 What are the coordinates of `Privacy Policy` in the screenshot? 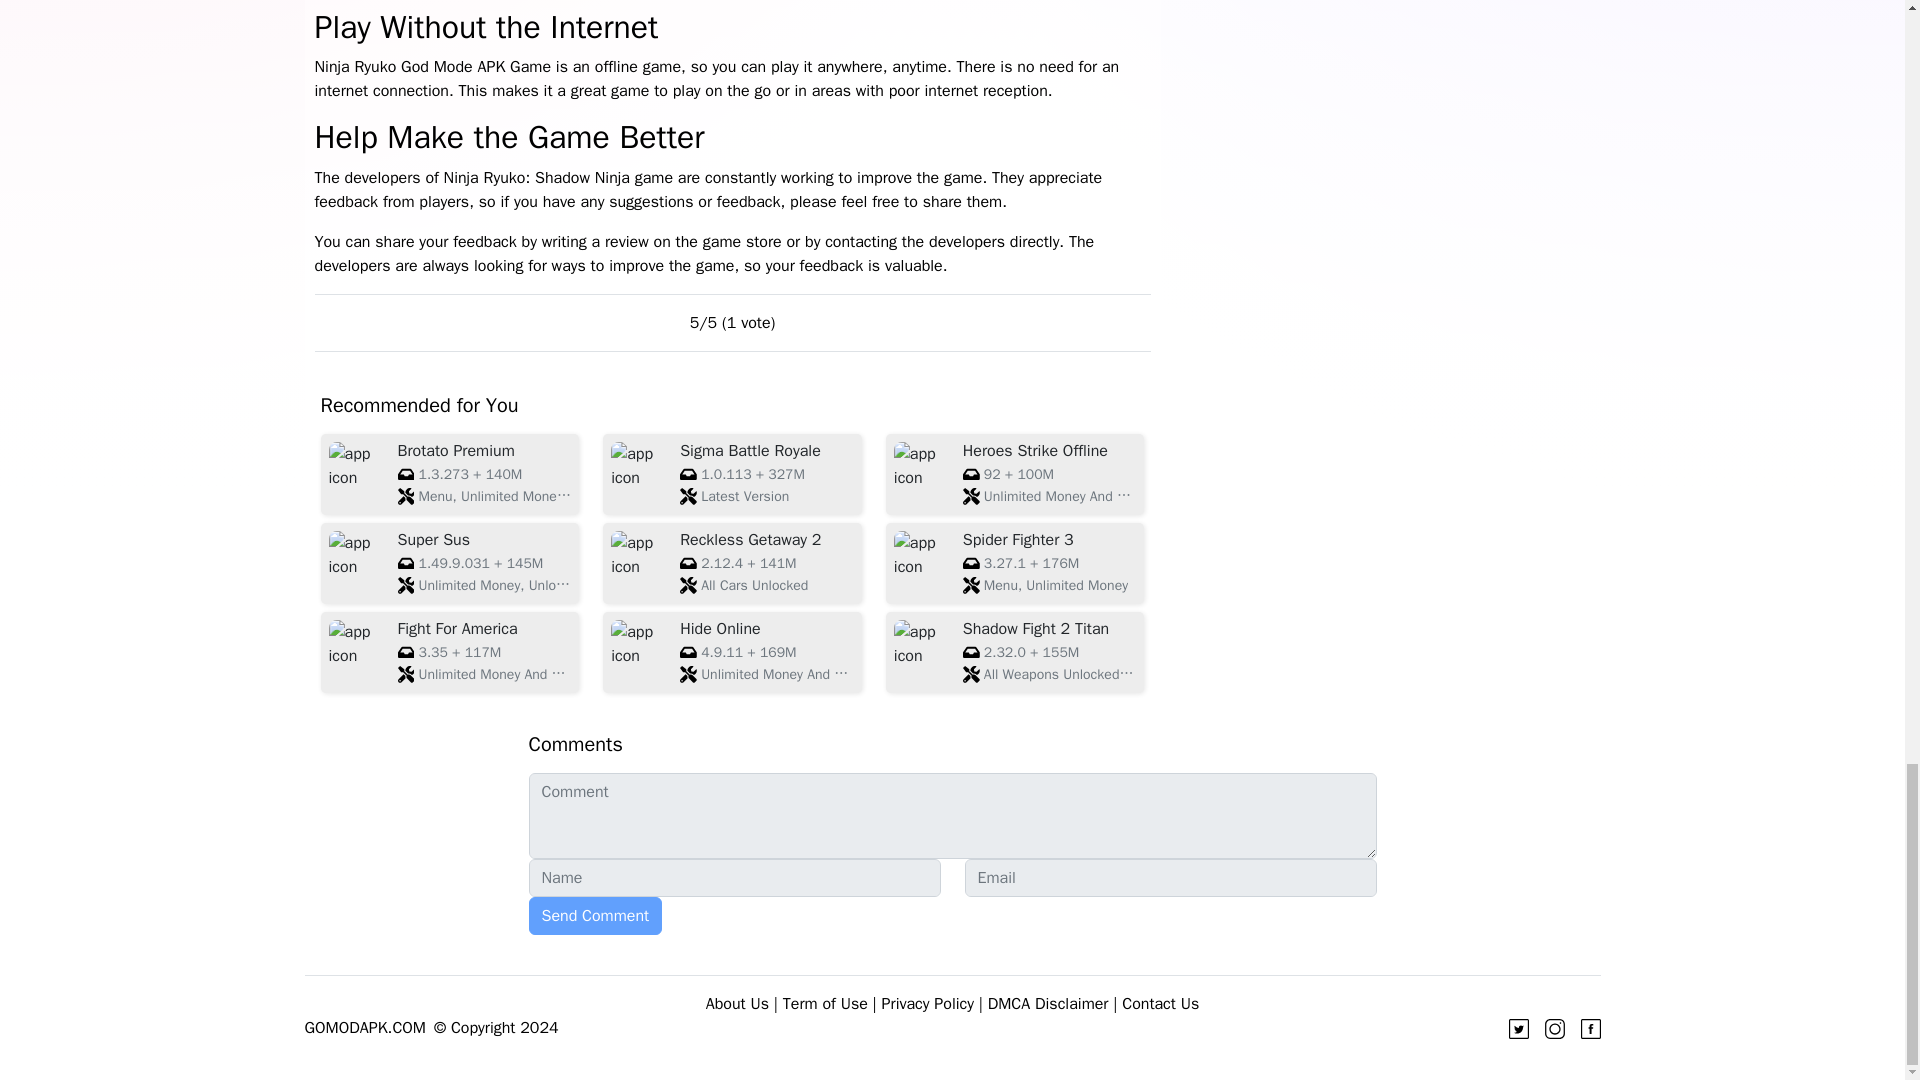 It's located at (927, 1004).